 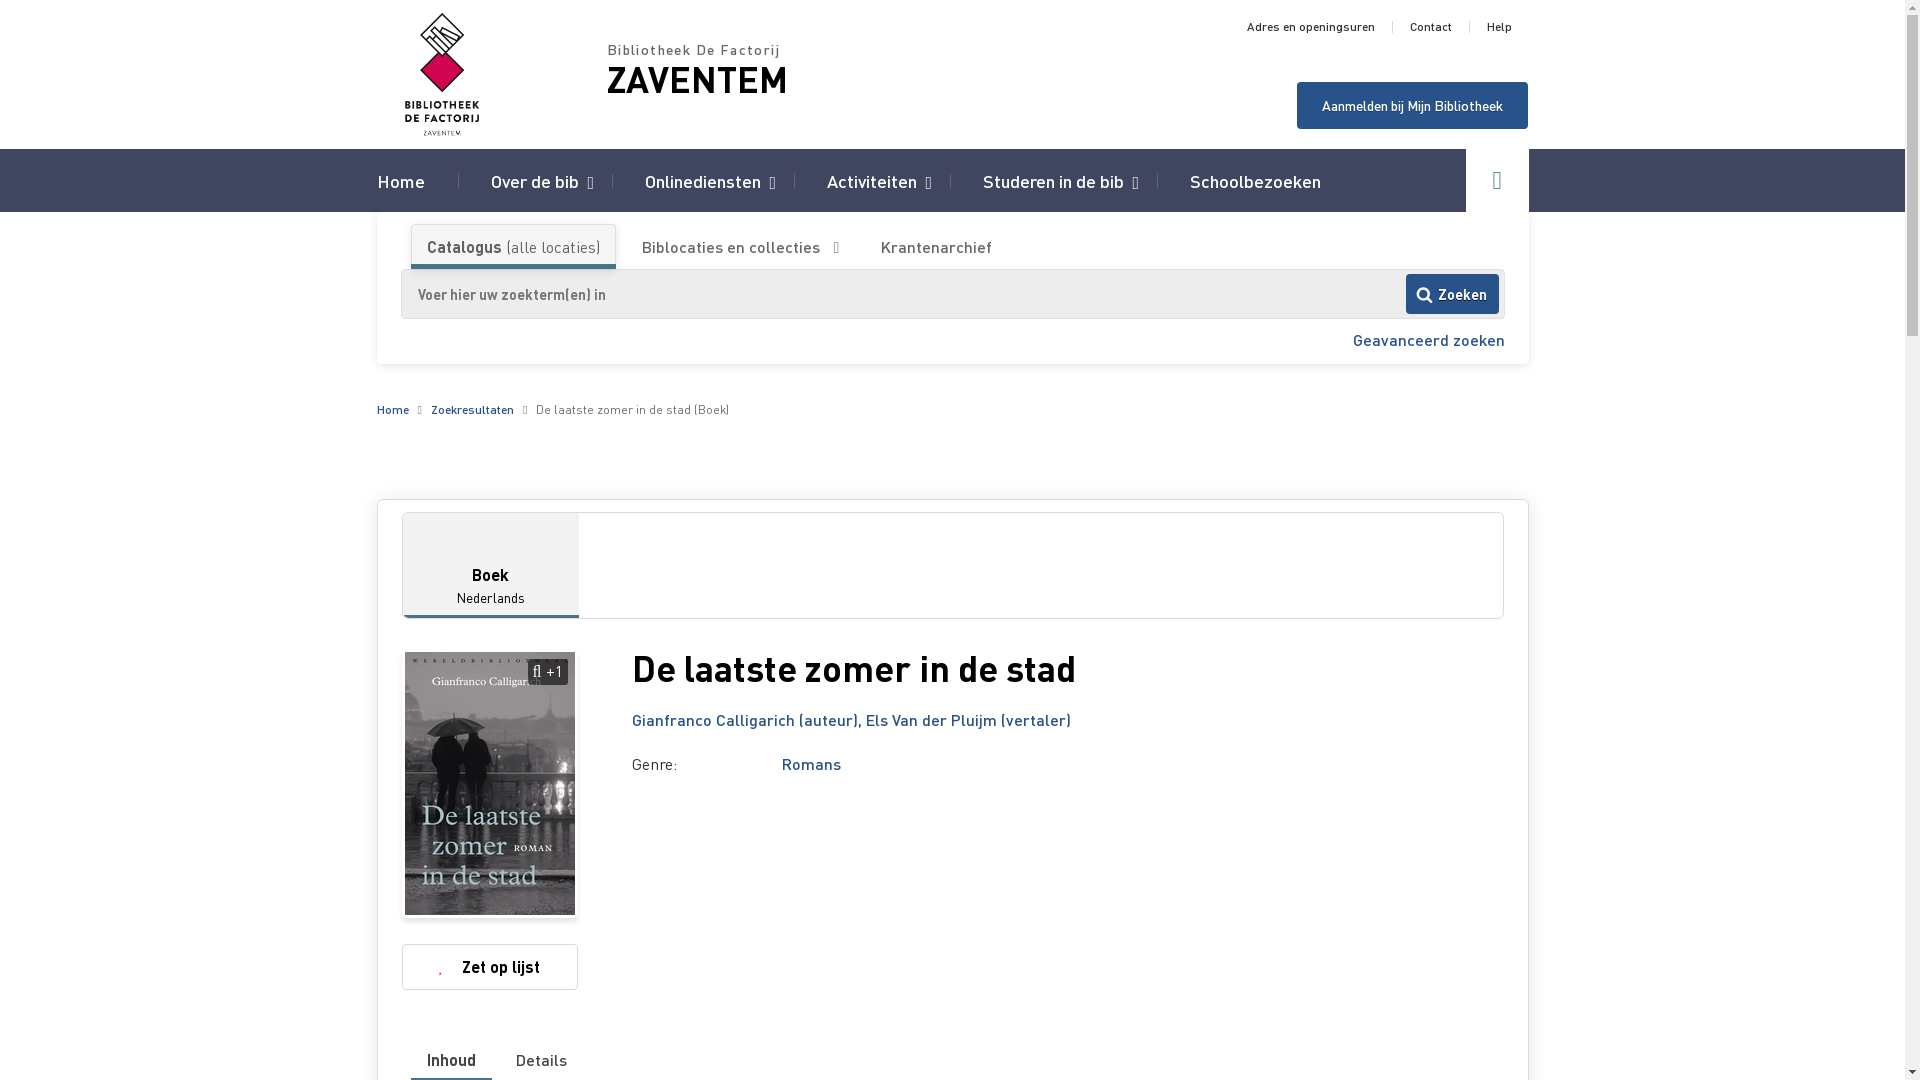 I want to click on Schoolbezoeken, so click(x=1256, y=180).